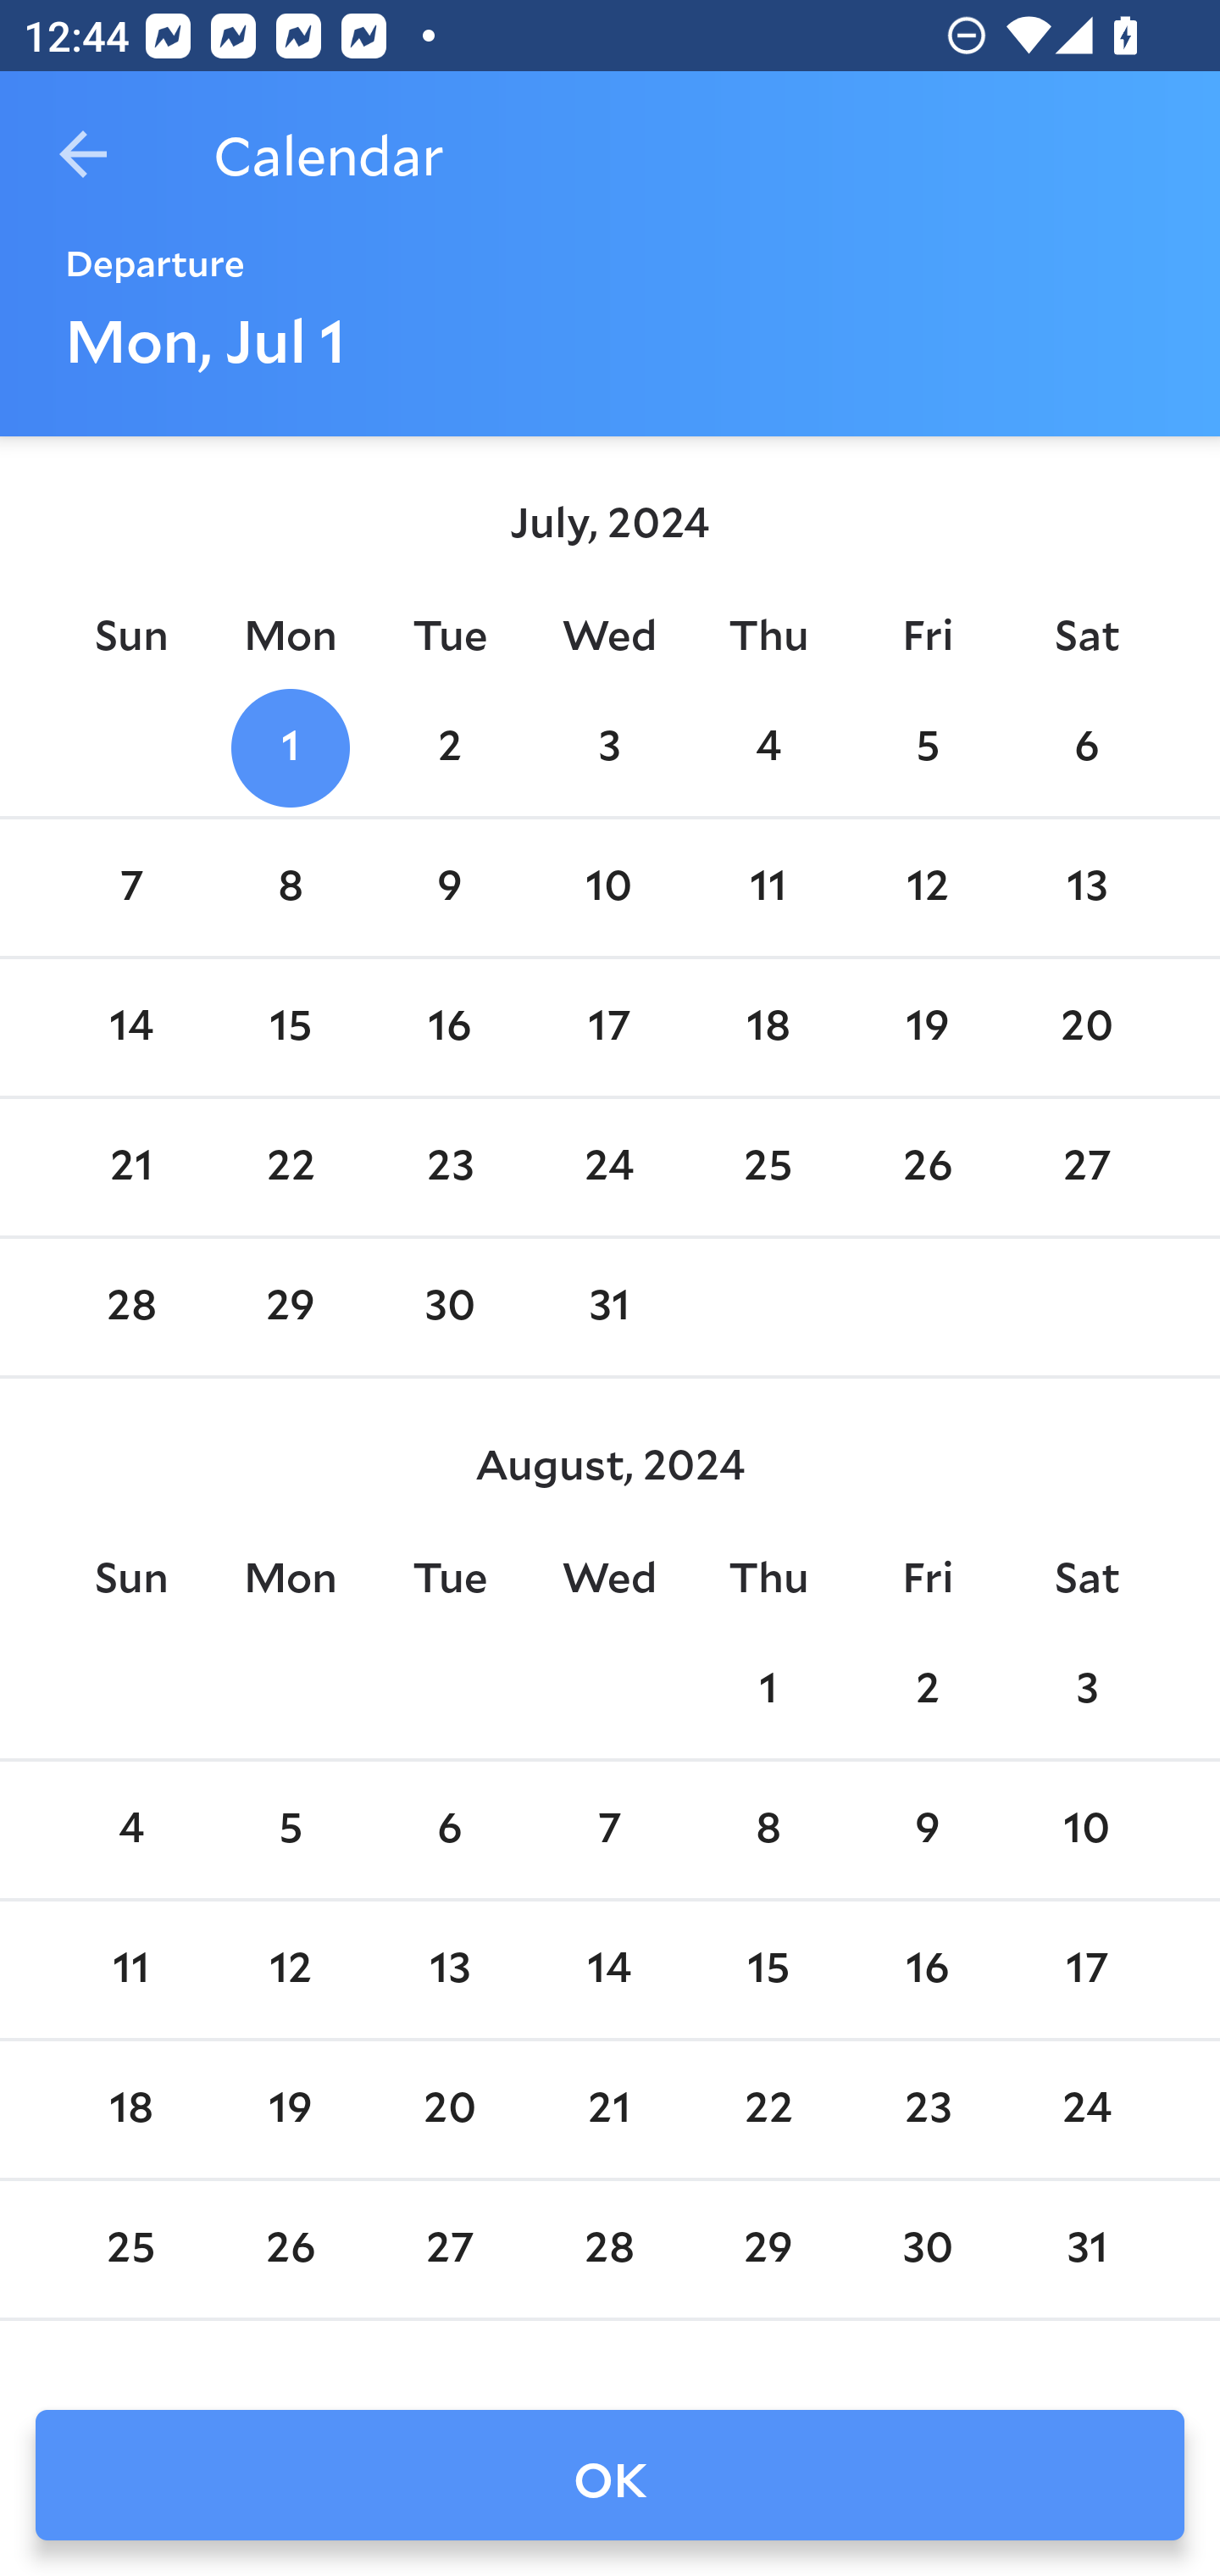  Describe the element at coordinates (130, 1831) in the screenshot. I see `4` at that location.